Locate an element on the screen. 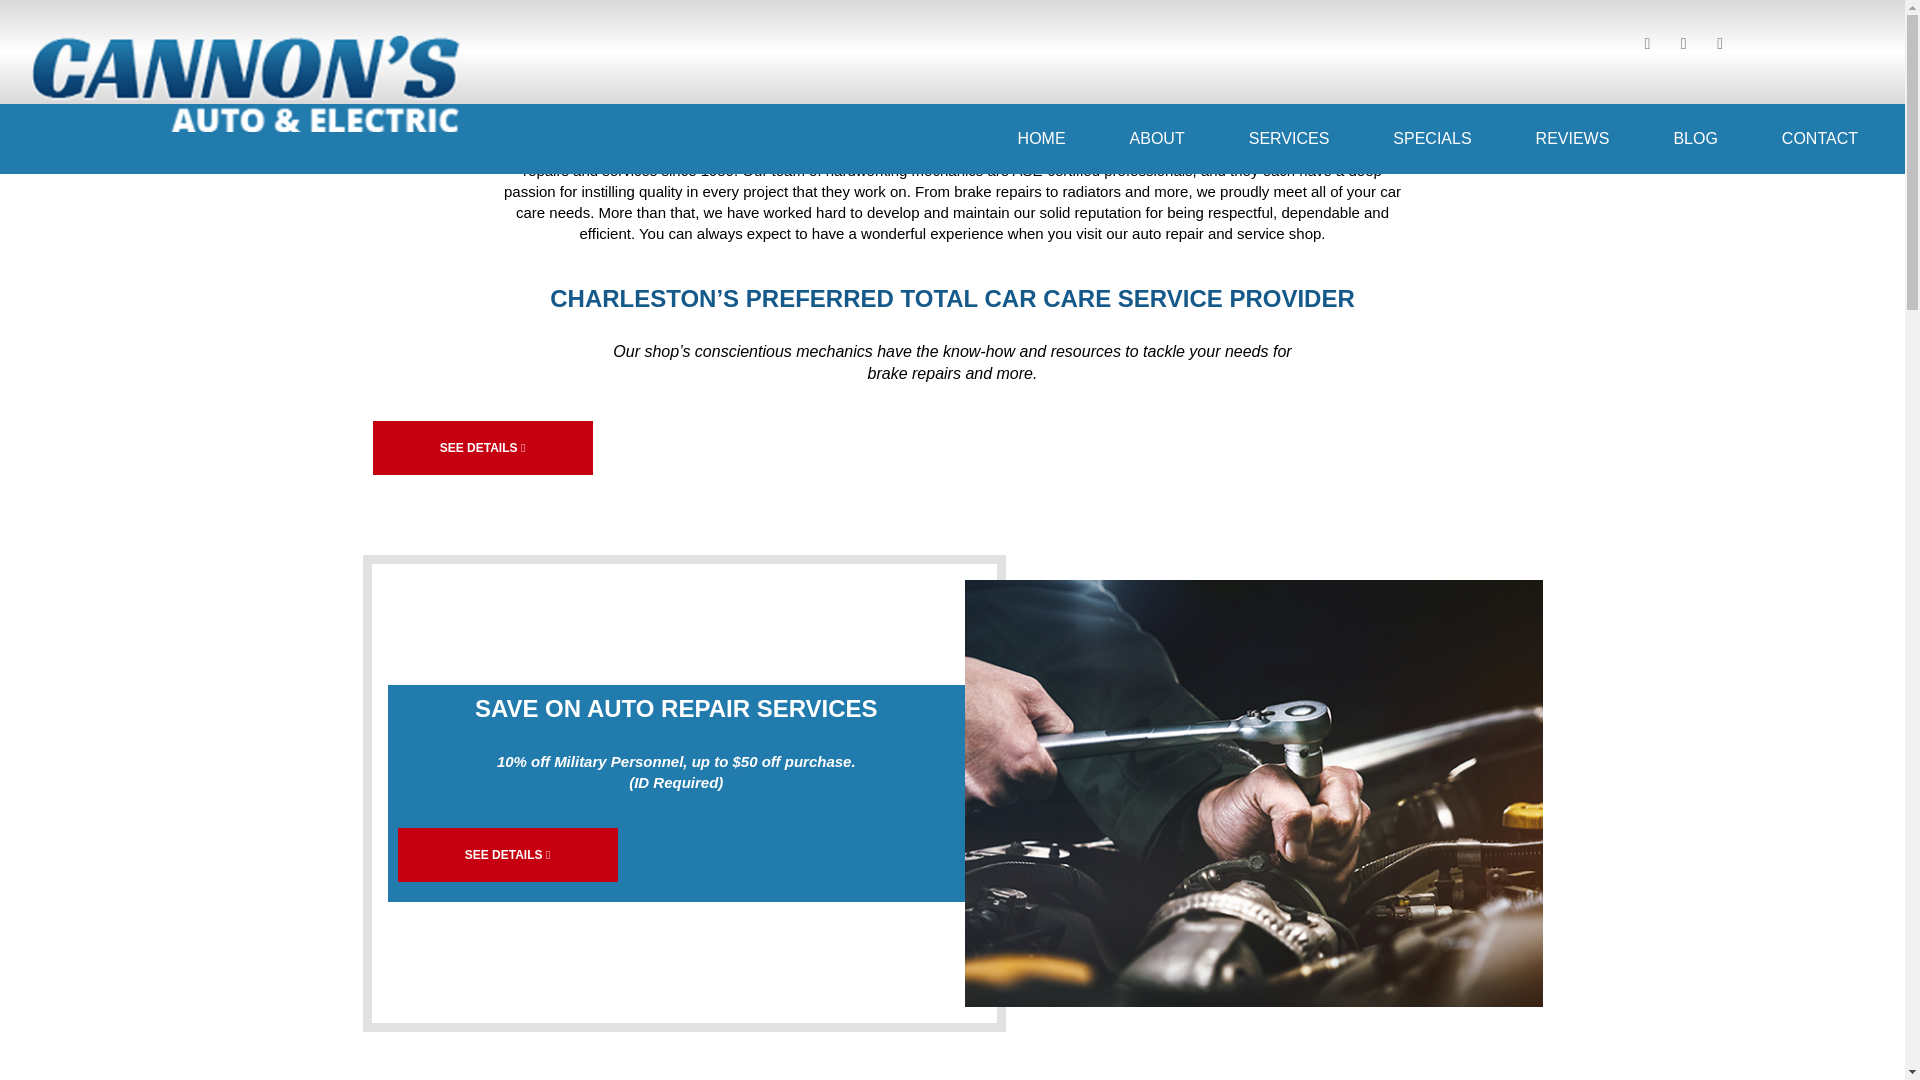 The height and width of the screenshot is (1080, 1920). SEE DETAILS is located at coordinates (508, 855).